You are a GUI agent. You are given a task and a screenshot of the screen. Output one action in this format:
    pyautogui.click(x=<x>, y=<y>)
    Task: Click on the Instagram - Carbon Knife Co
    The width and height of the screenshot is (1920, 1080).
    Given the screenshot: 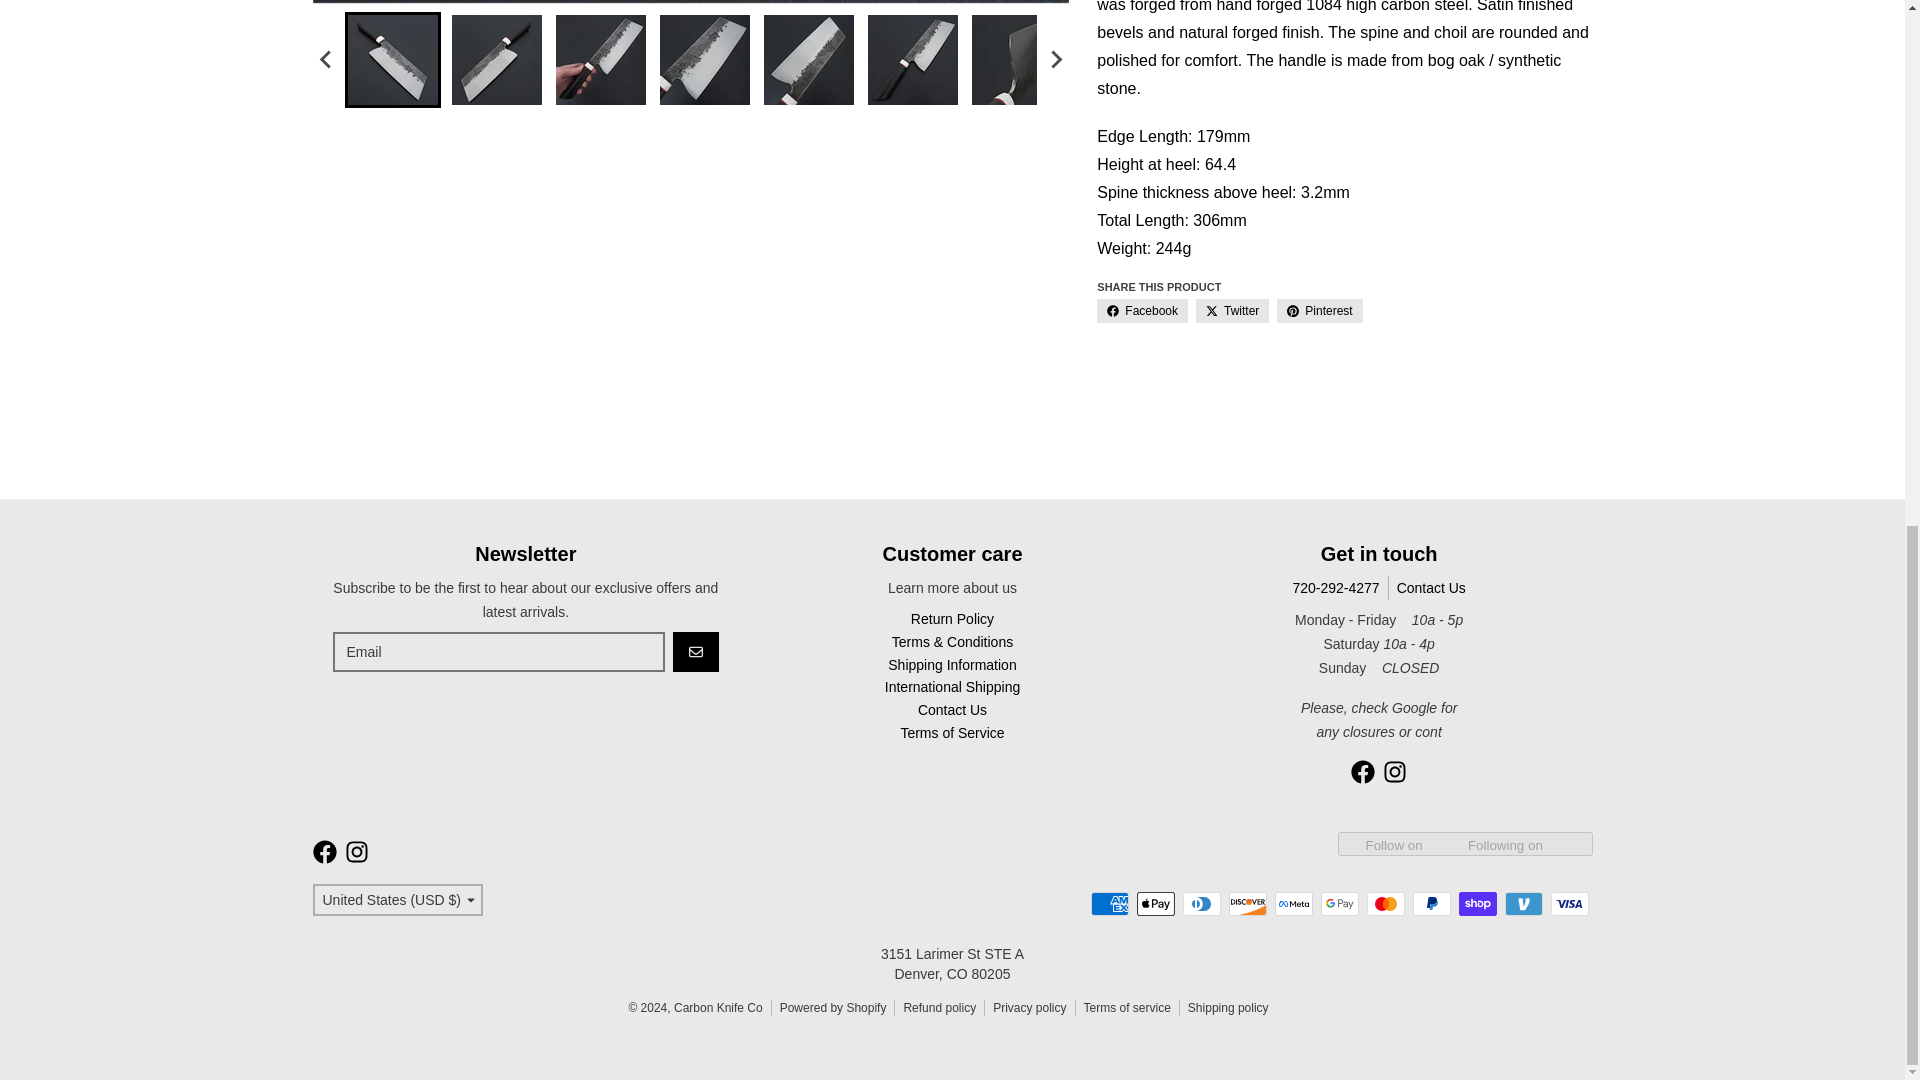 What is the action you would take?
    pyautogui.click(x=356, y=852)
    